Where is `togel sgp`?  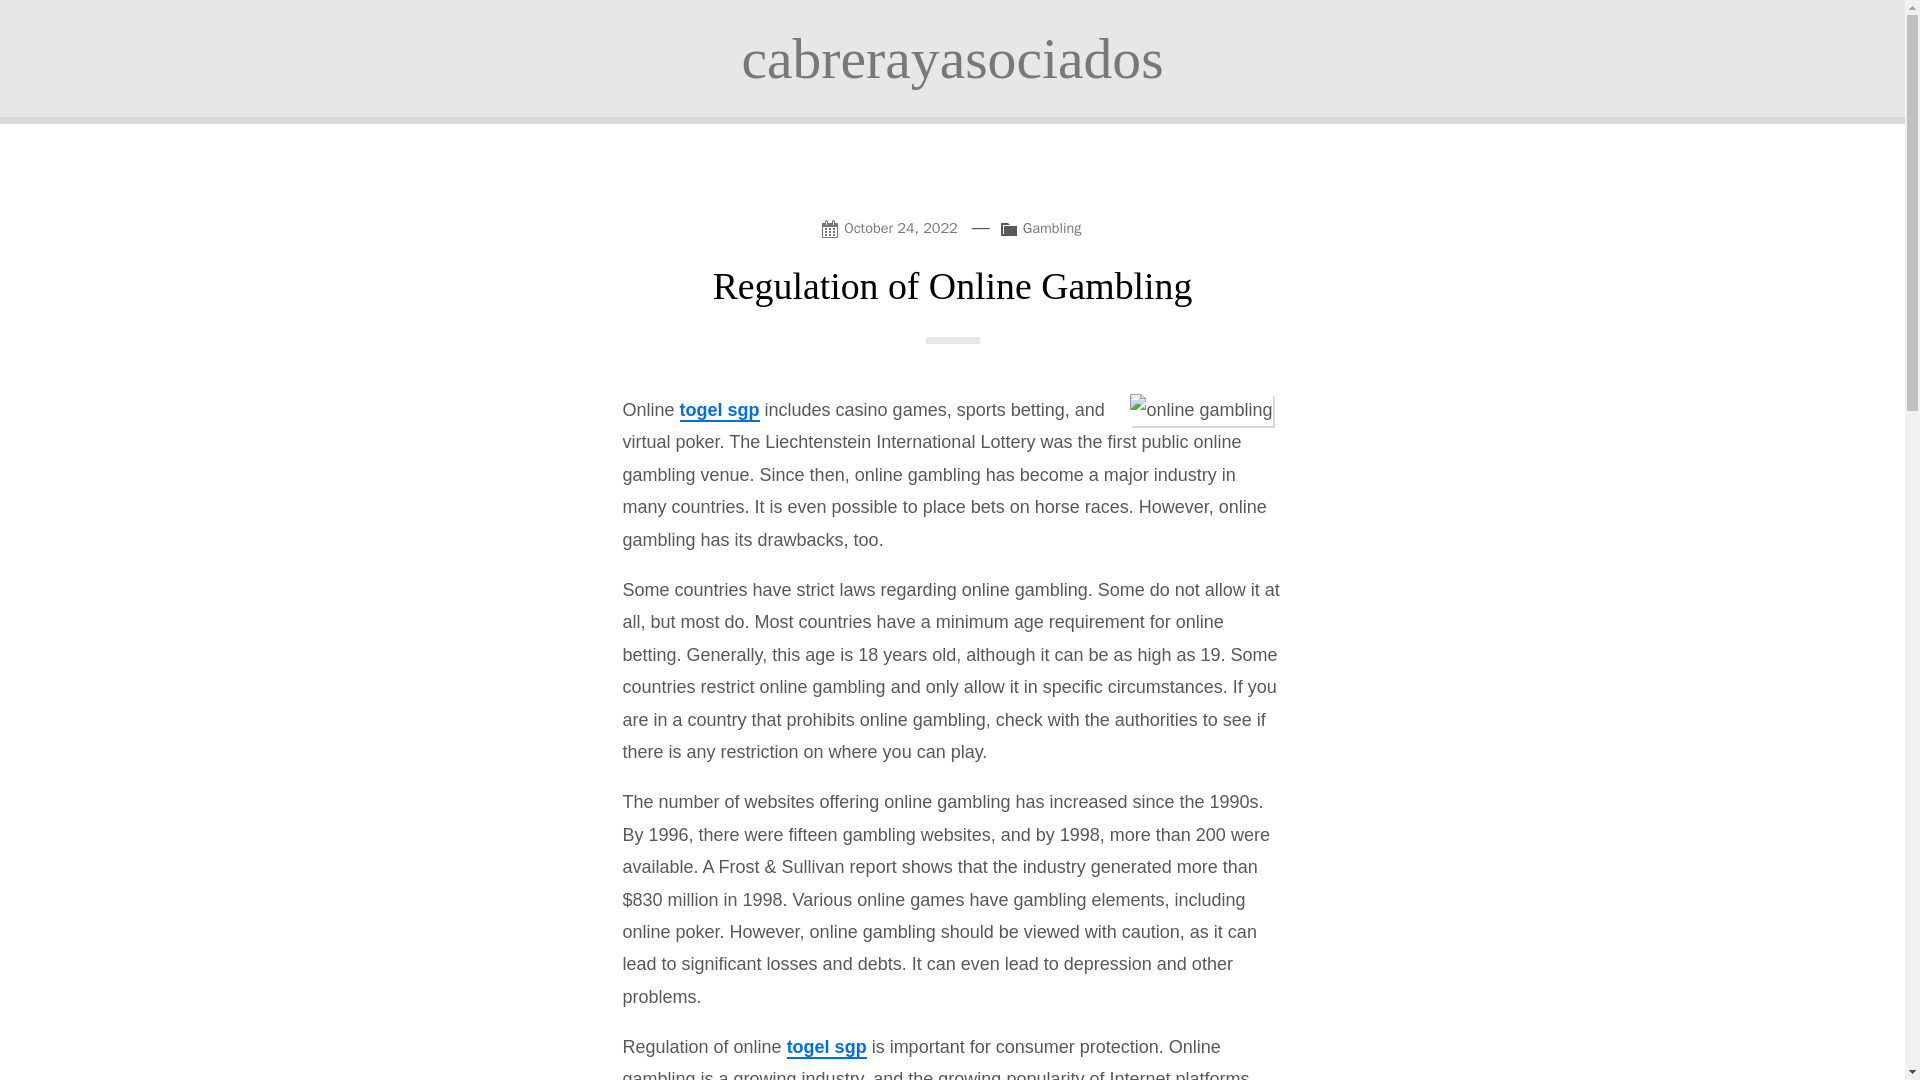
togel sgp is located at coordinates (827, 1048).